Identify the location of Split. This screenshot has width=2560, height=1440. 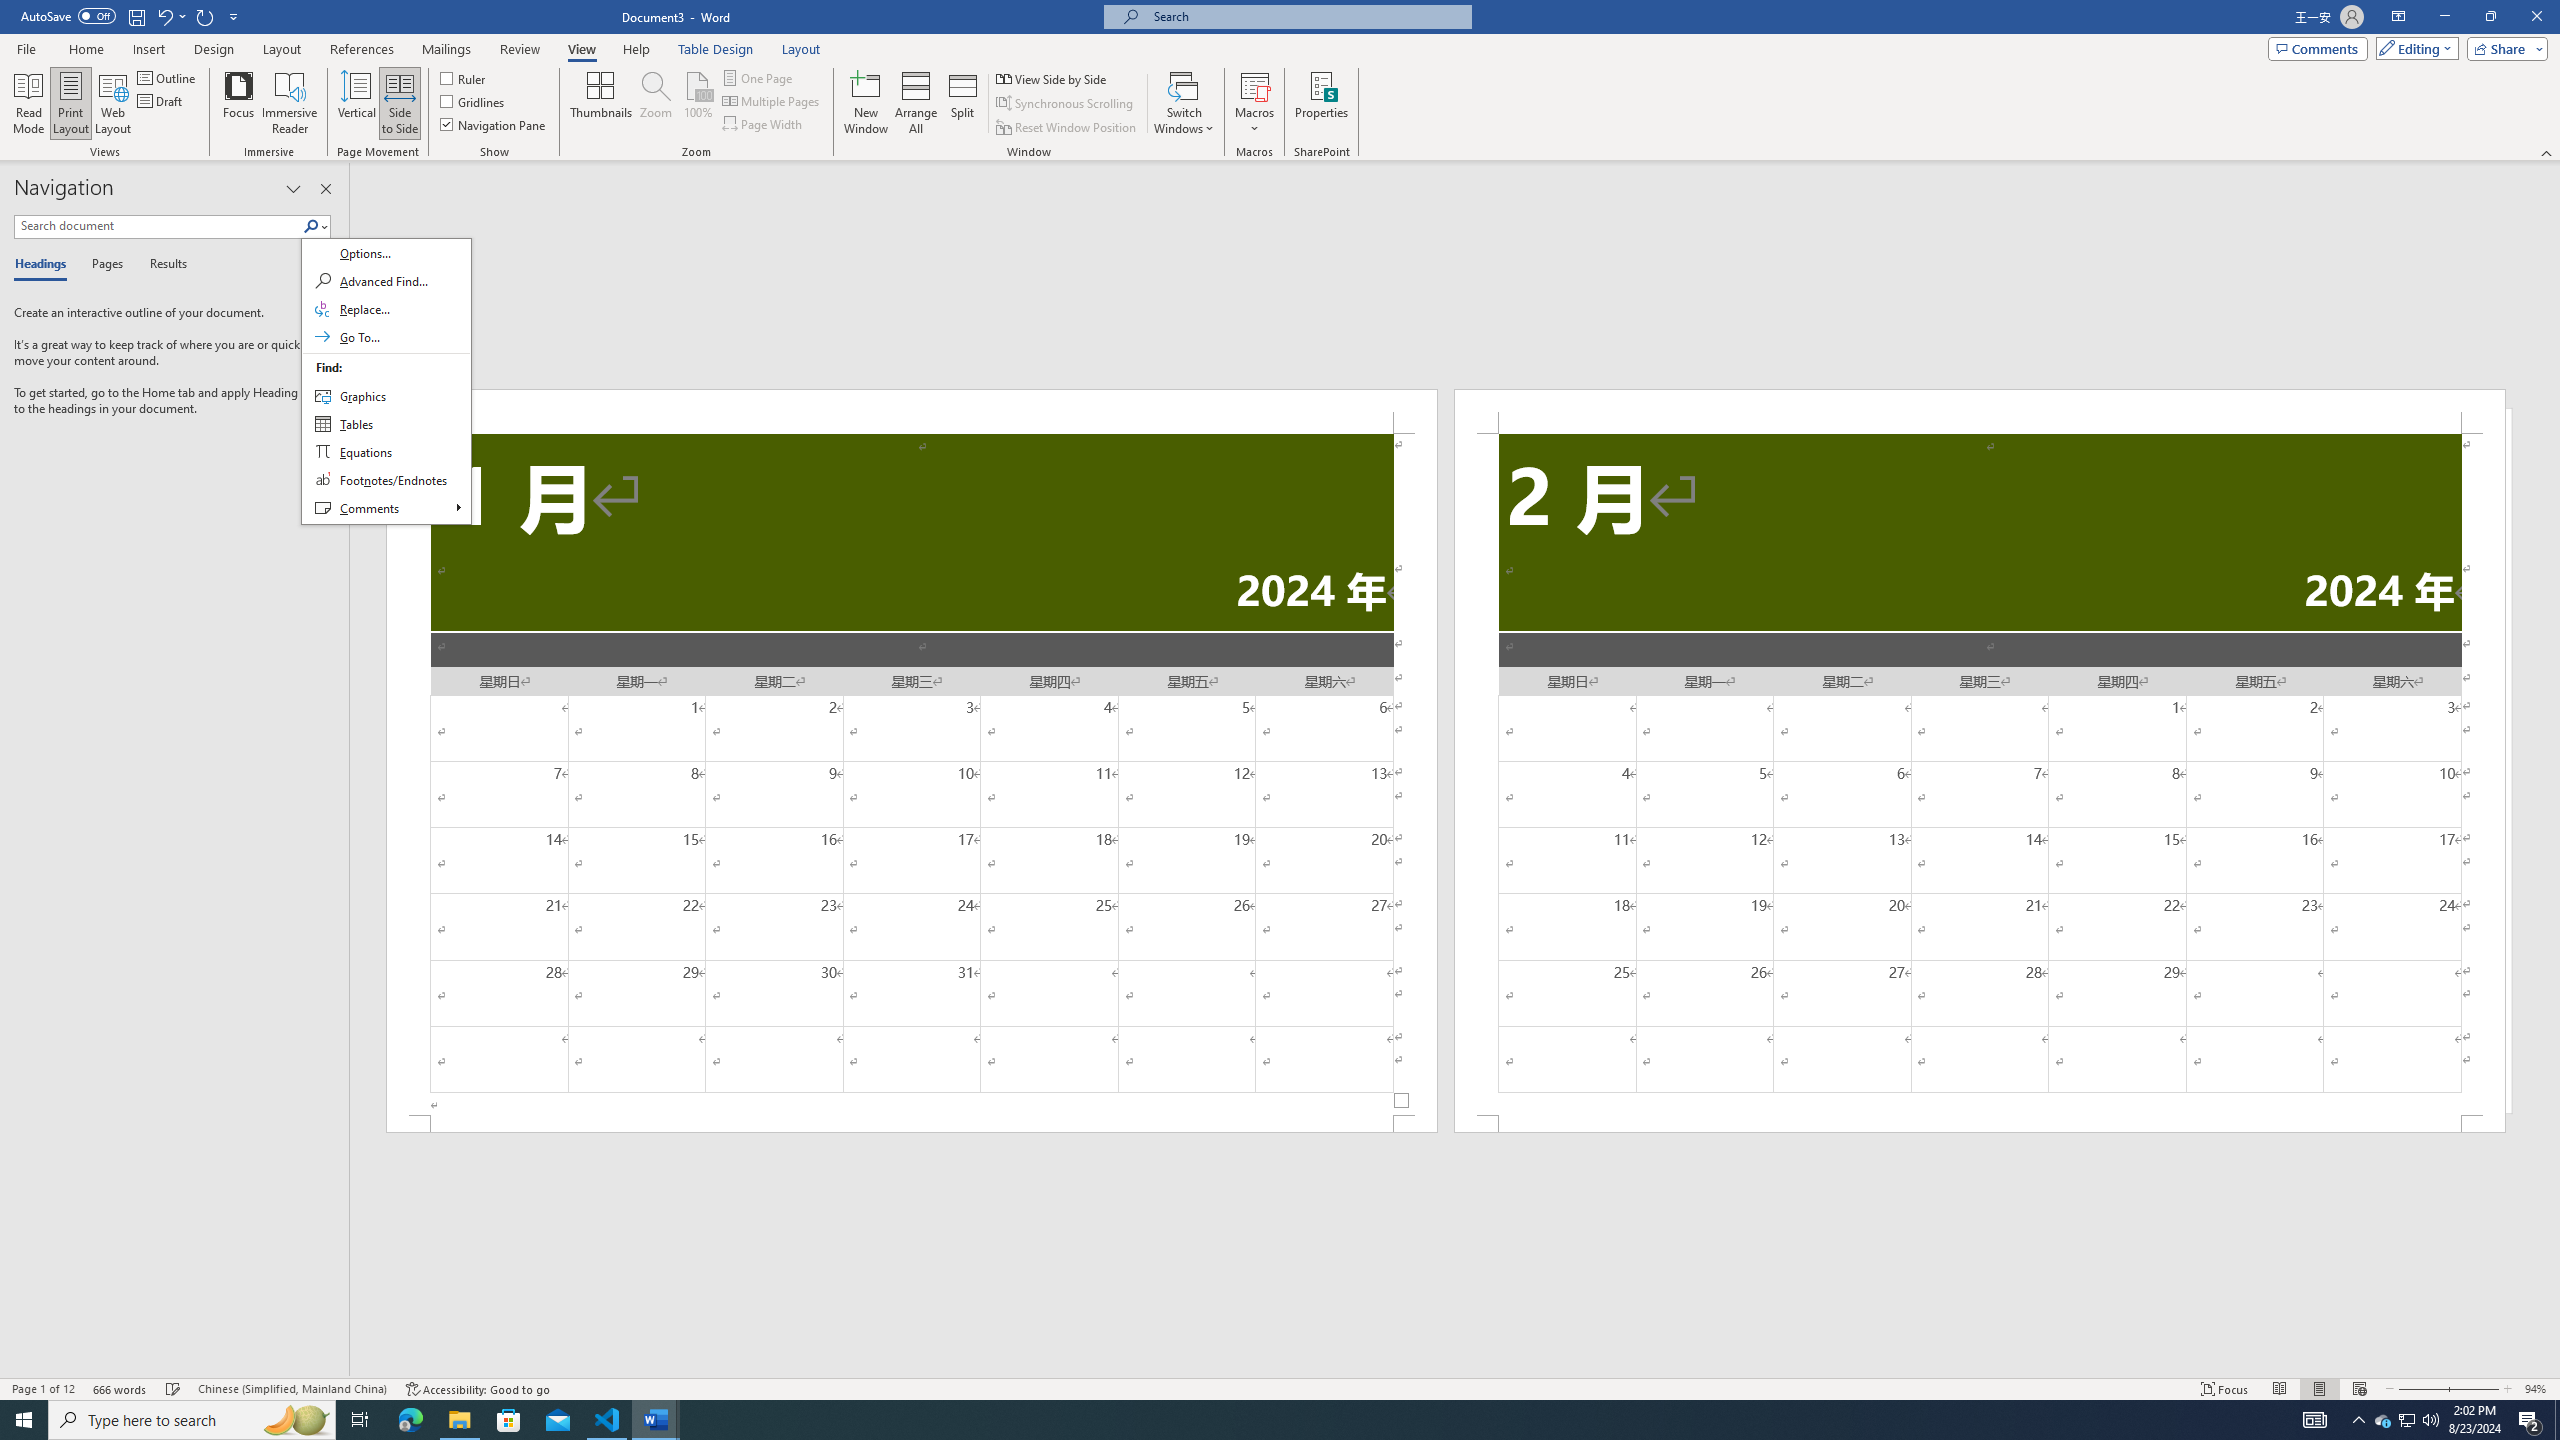
(962, 103).